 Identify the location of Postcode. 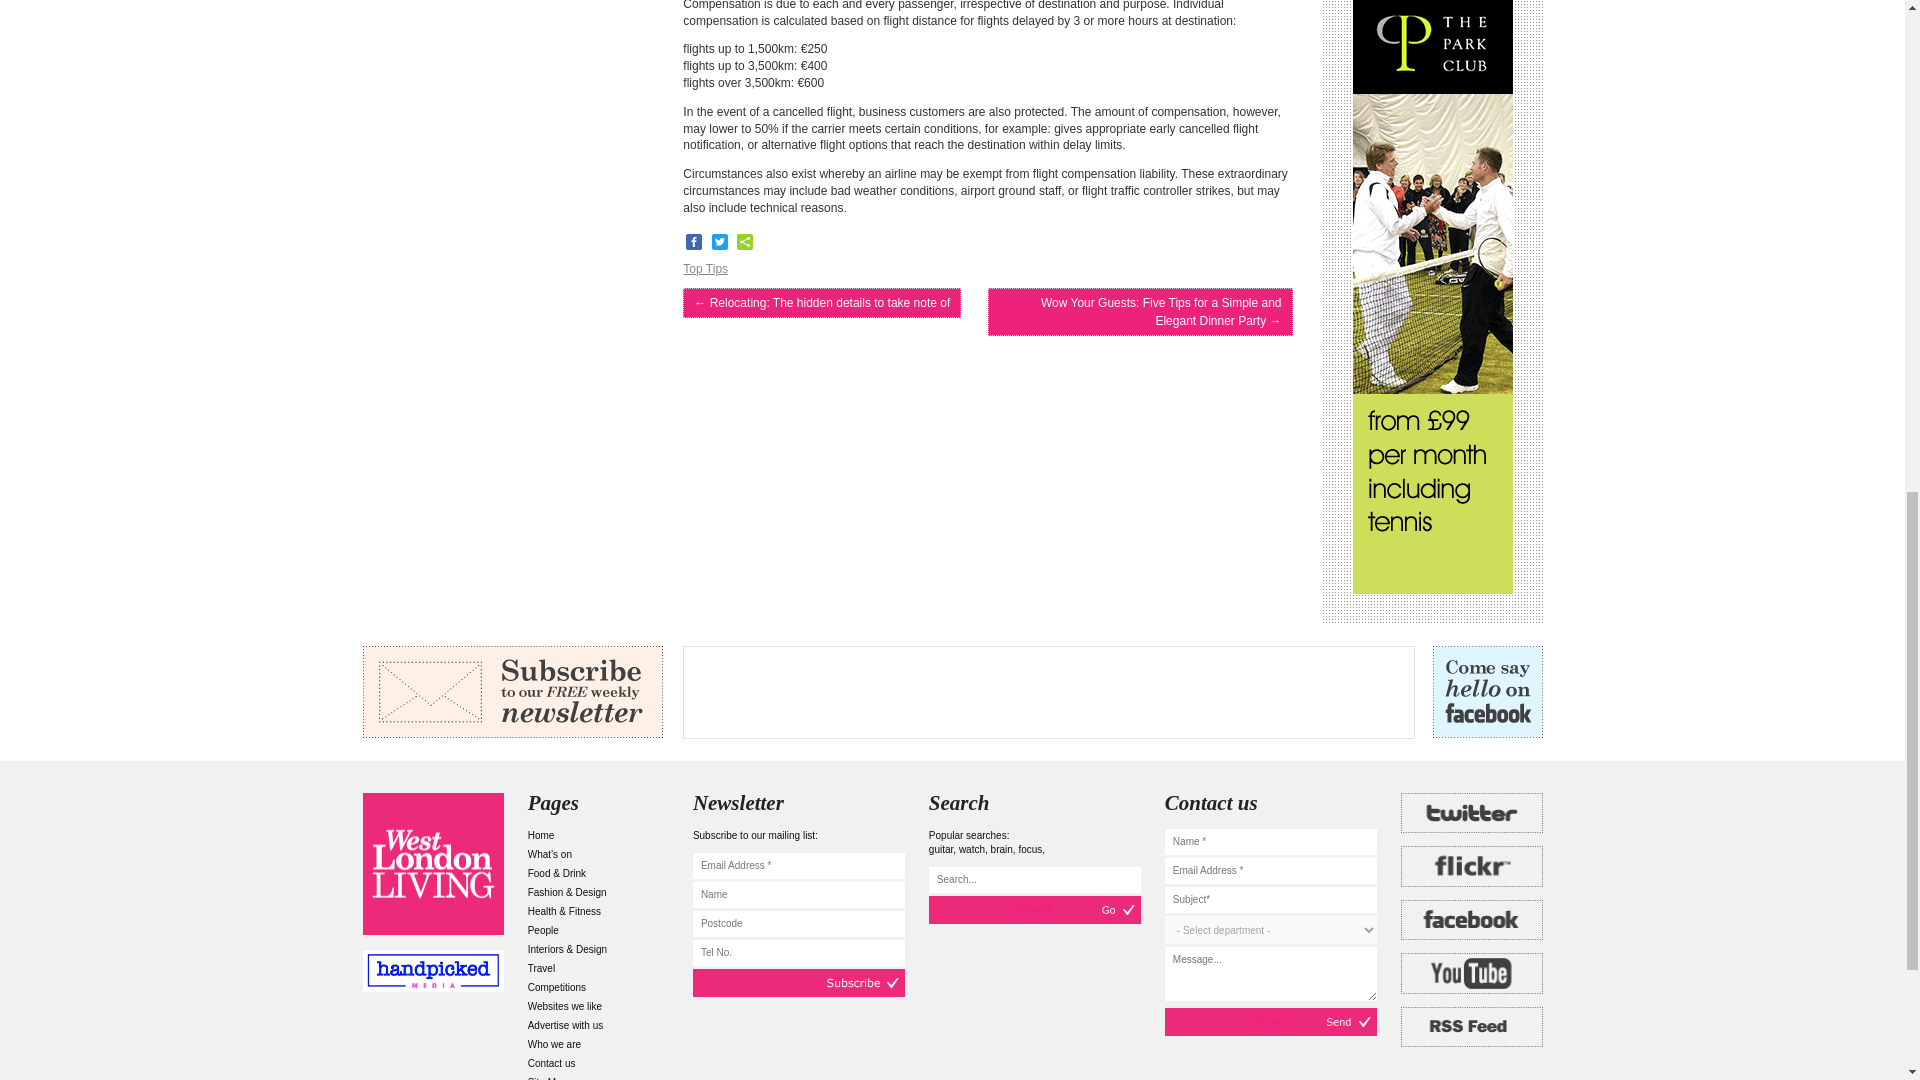
(798, 924).